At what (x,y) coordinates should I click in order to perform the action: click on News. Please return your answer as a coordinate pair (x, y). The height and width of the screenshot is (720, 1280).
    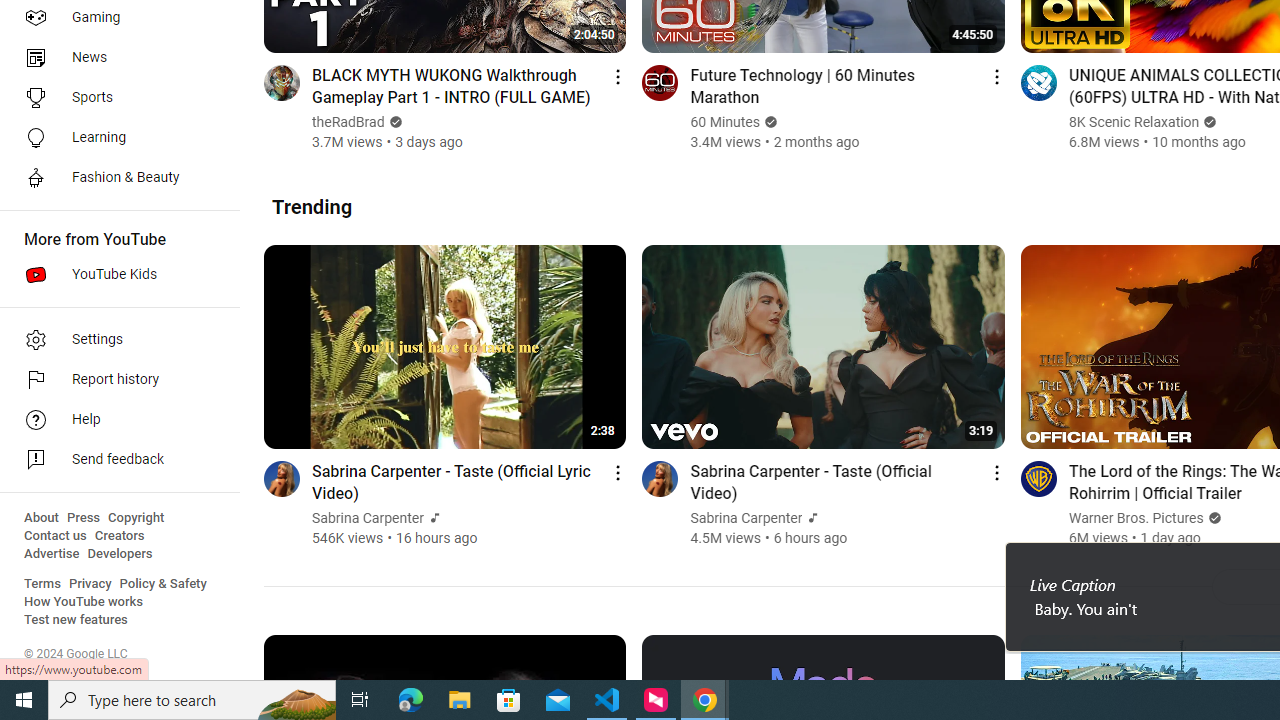
    Looking at the image, I should click on (114, 58).